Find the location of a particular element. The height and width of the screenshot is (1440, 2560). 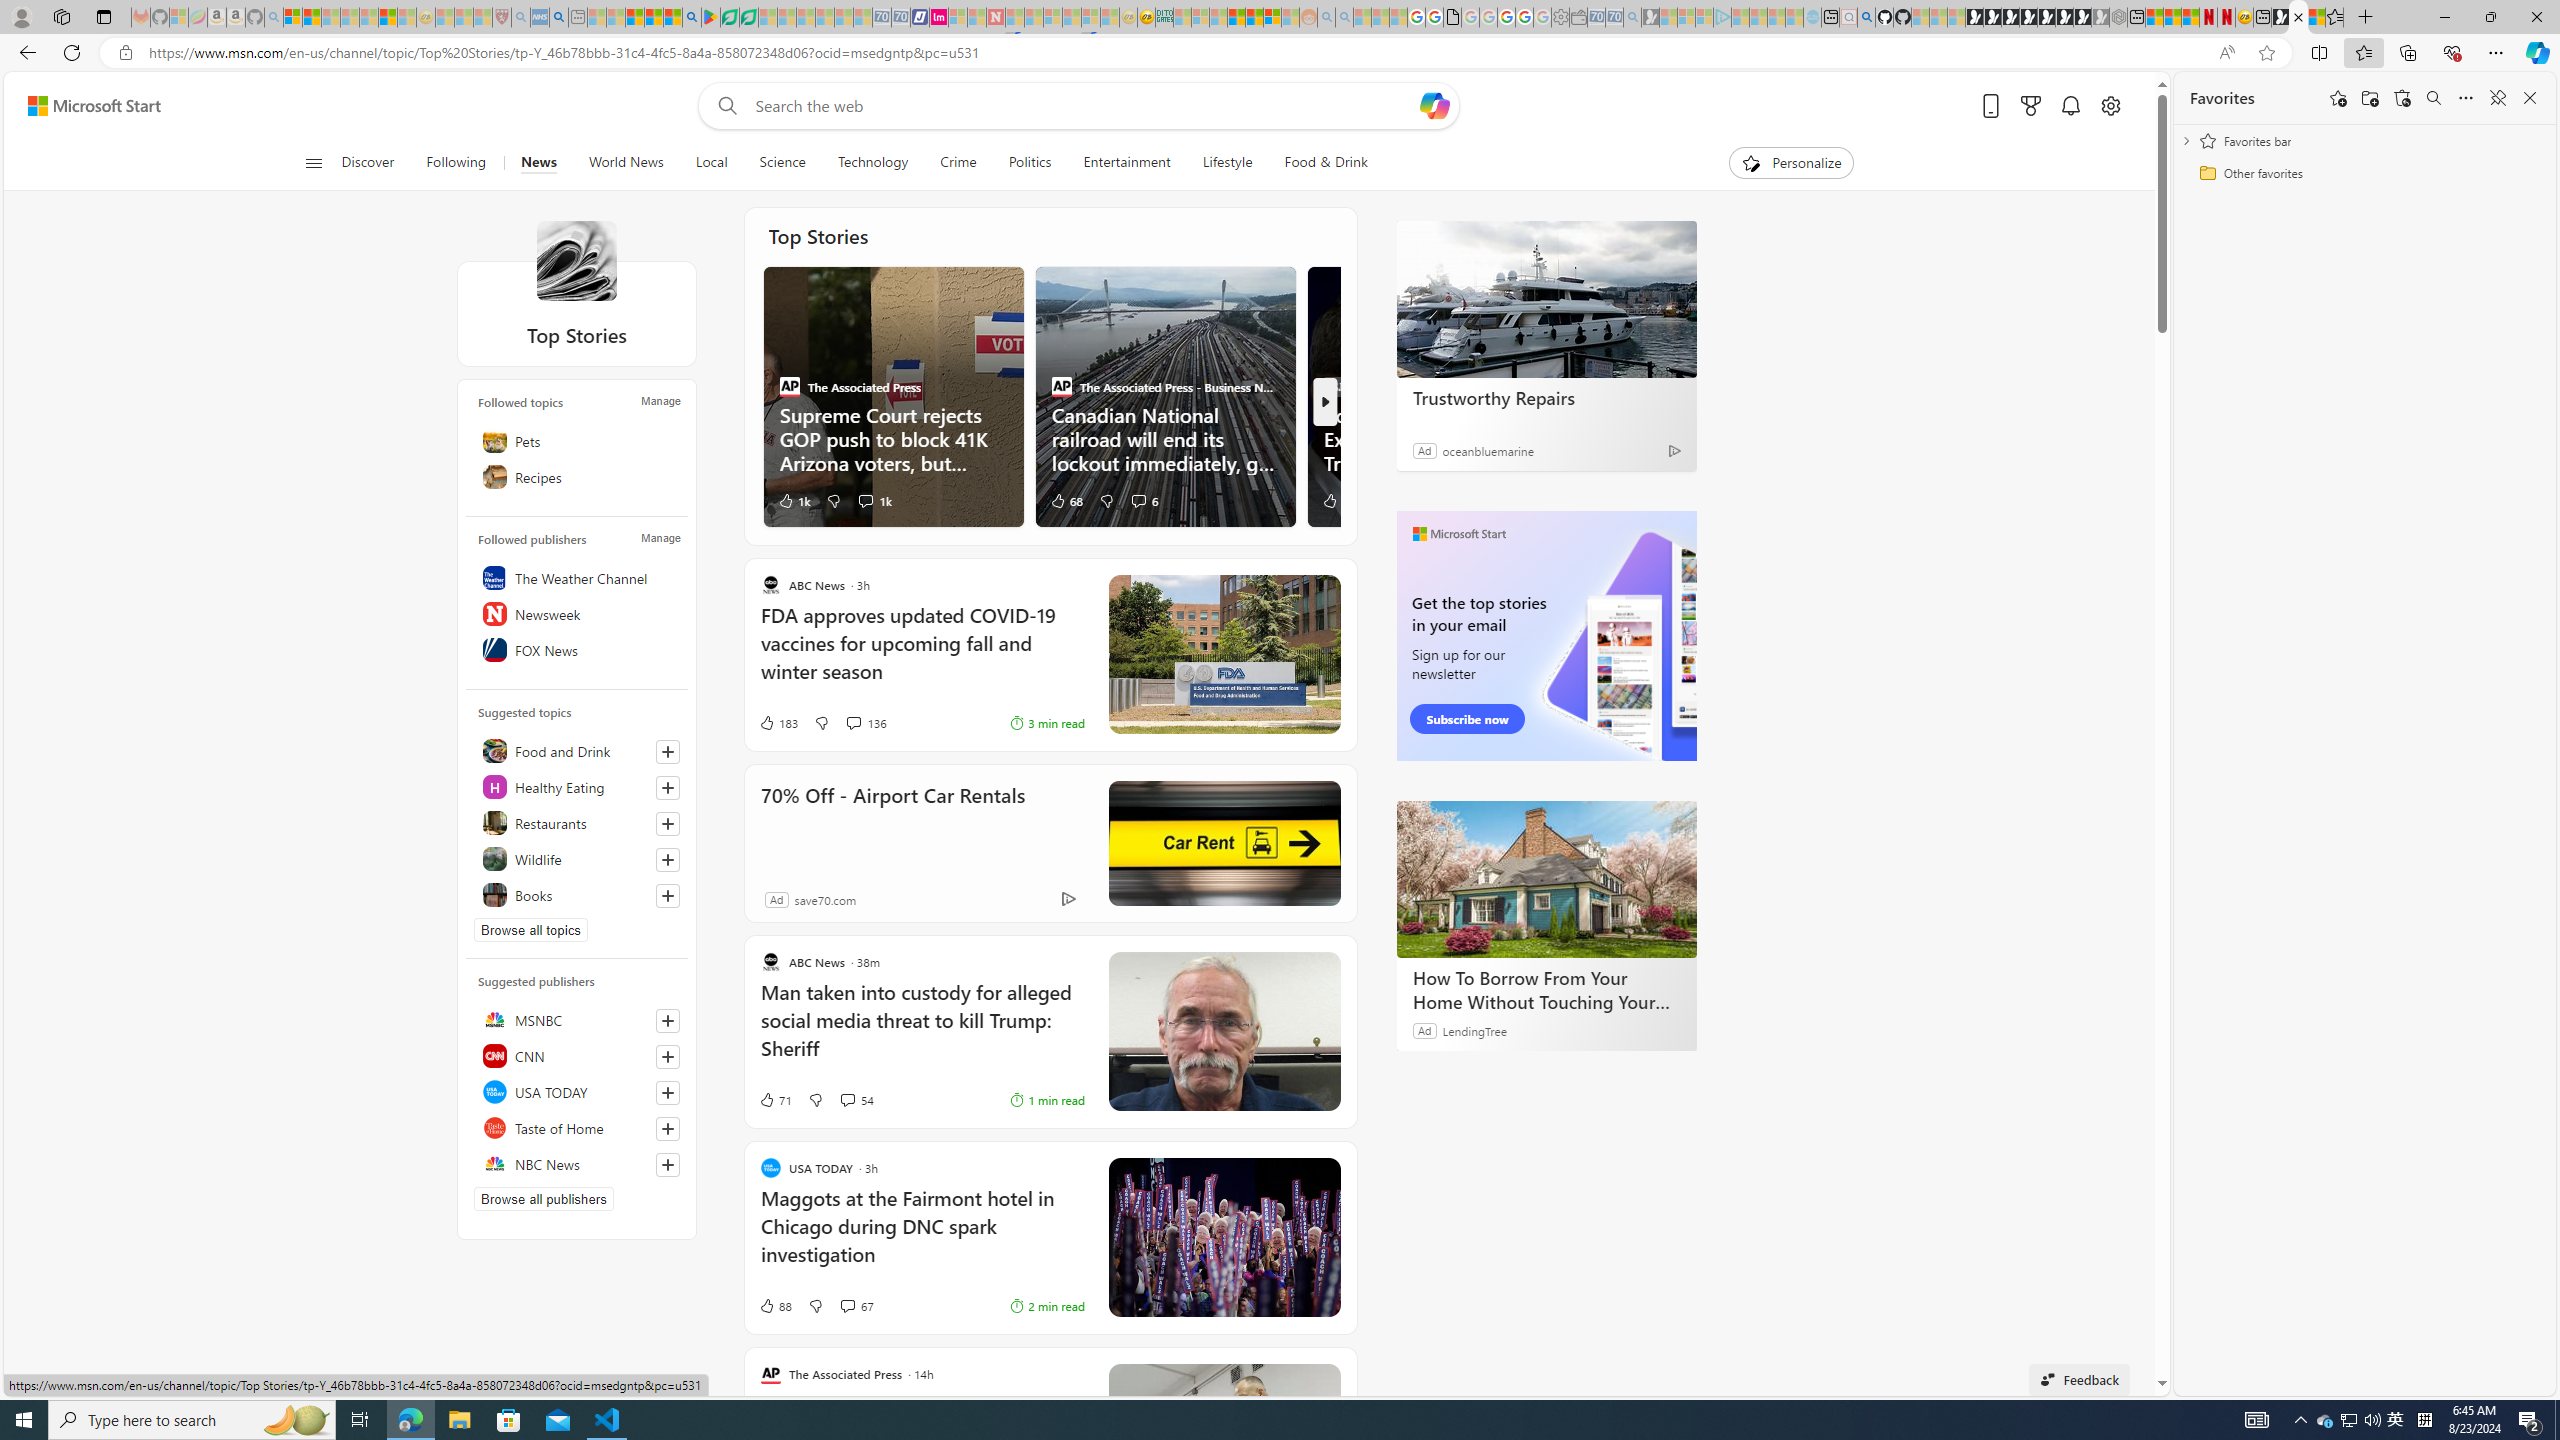

Jobs - lastminute.com Investor Portal is located at coordinates (939, 17).